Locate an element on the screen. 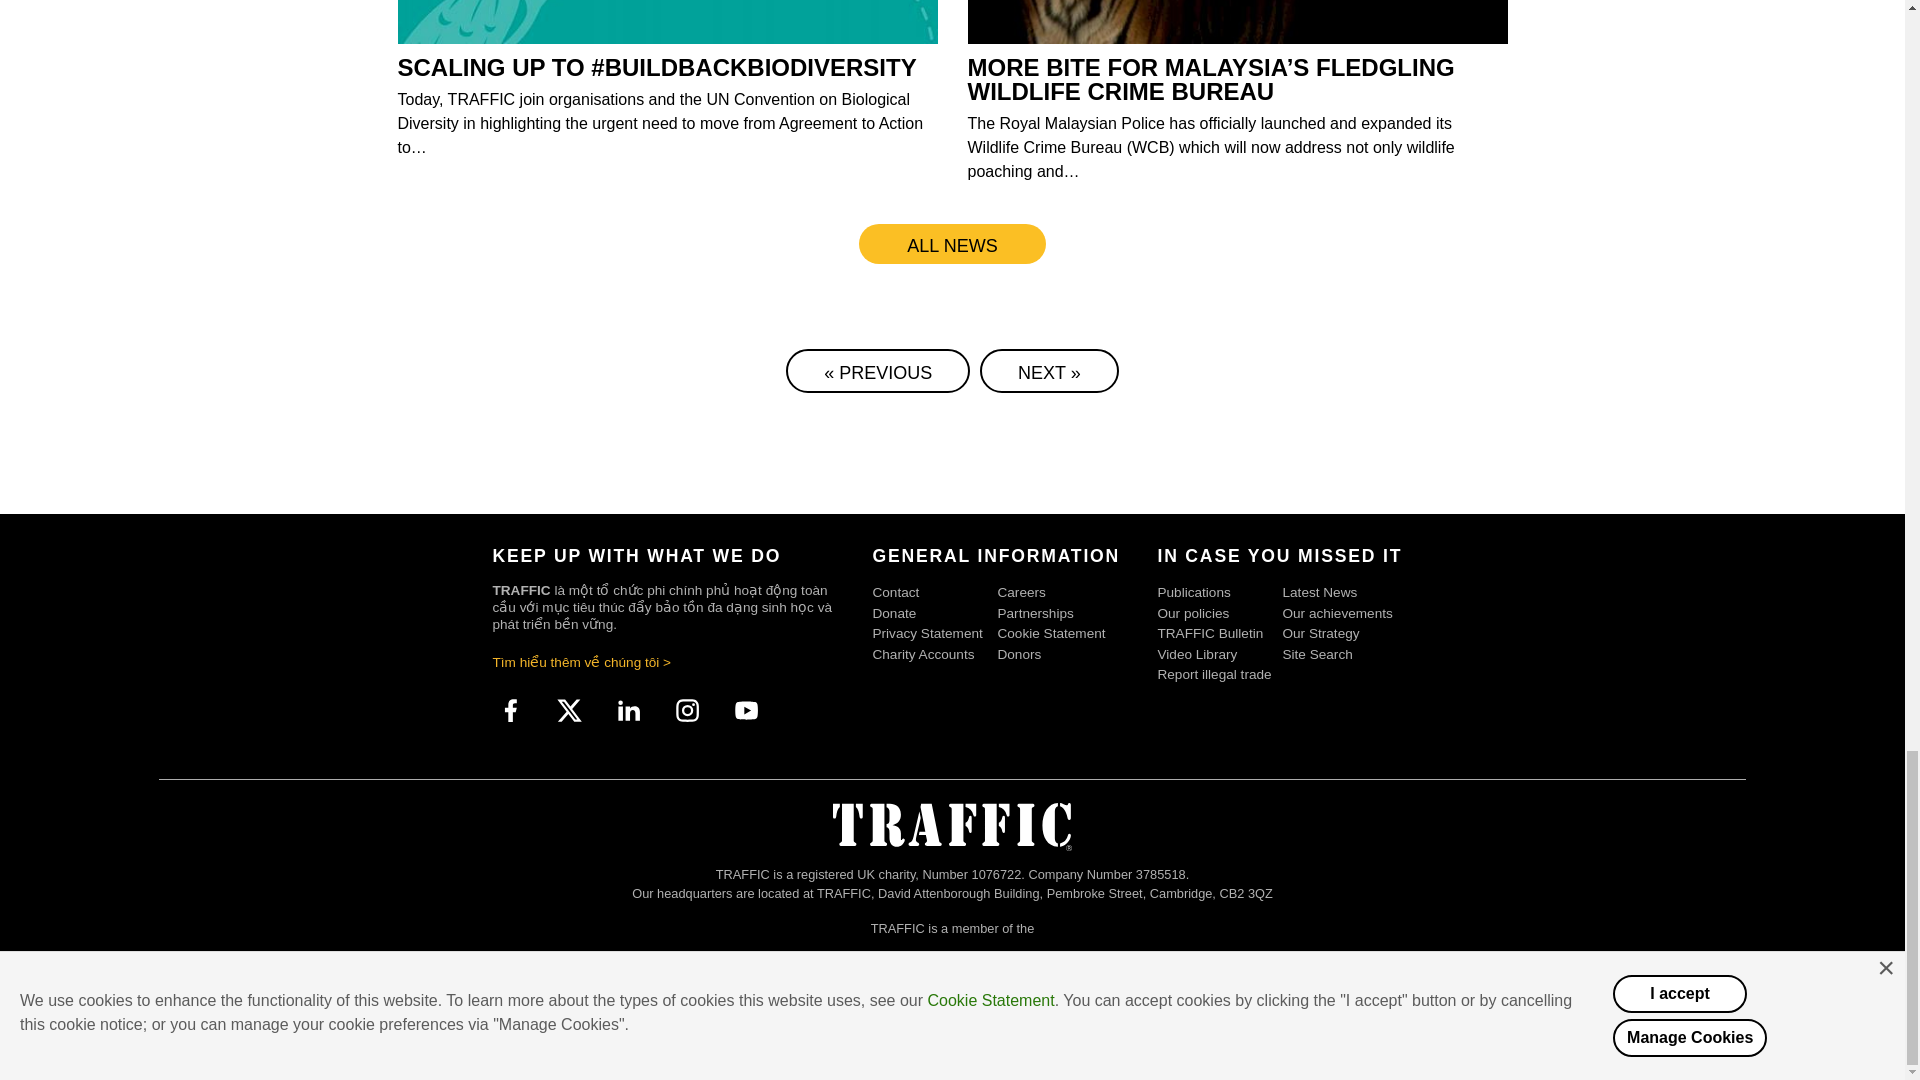 The width and height of the screenshot is (1920, 1080). Charity accounts is located at coordinates (934, 654).